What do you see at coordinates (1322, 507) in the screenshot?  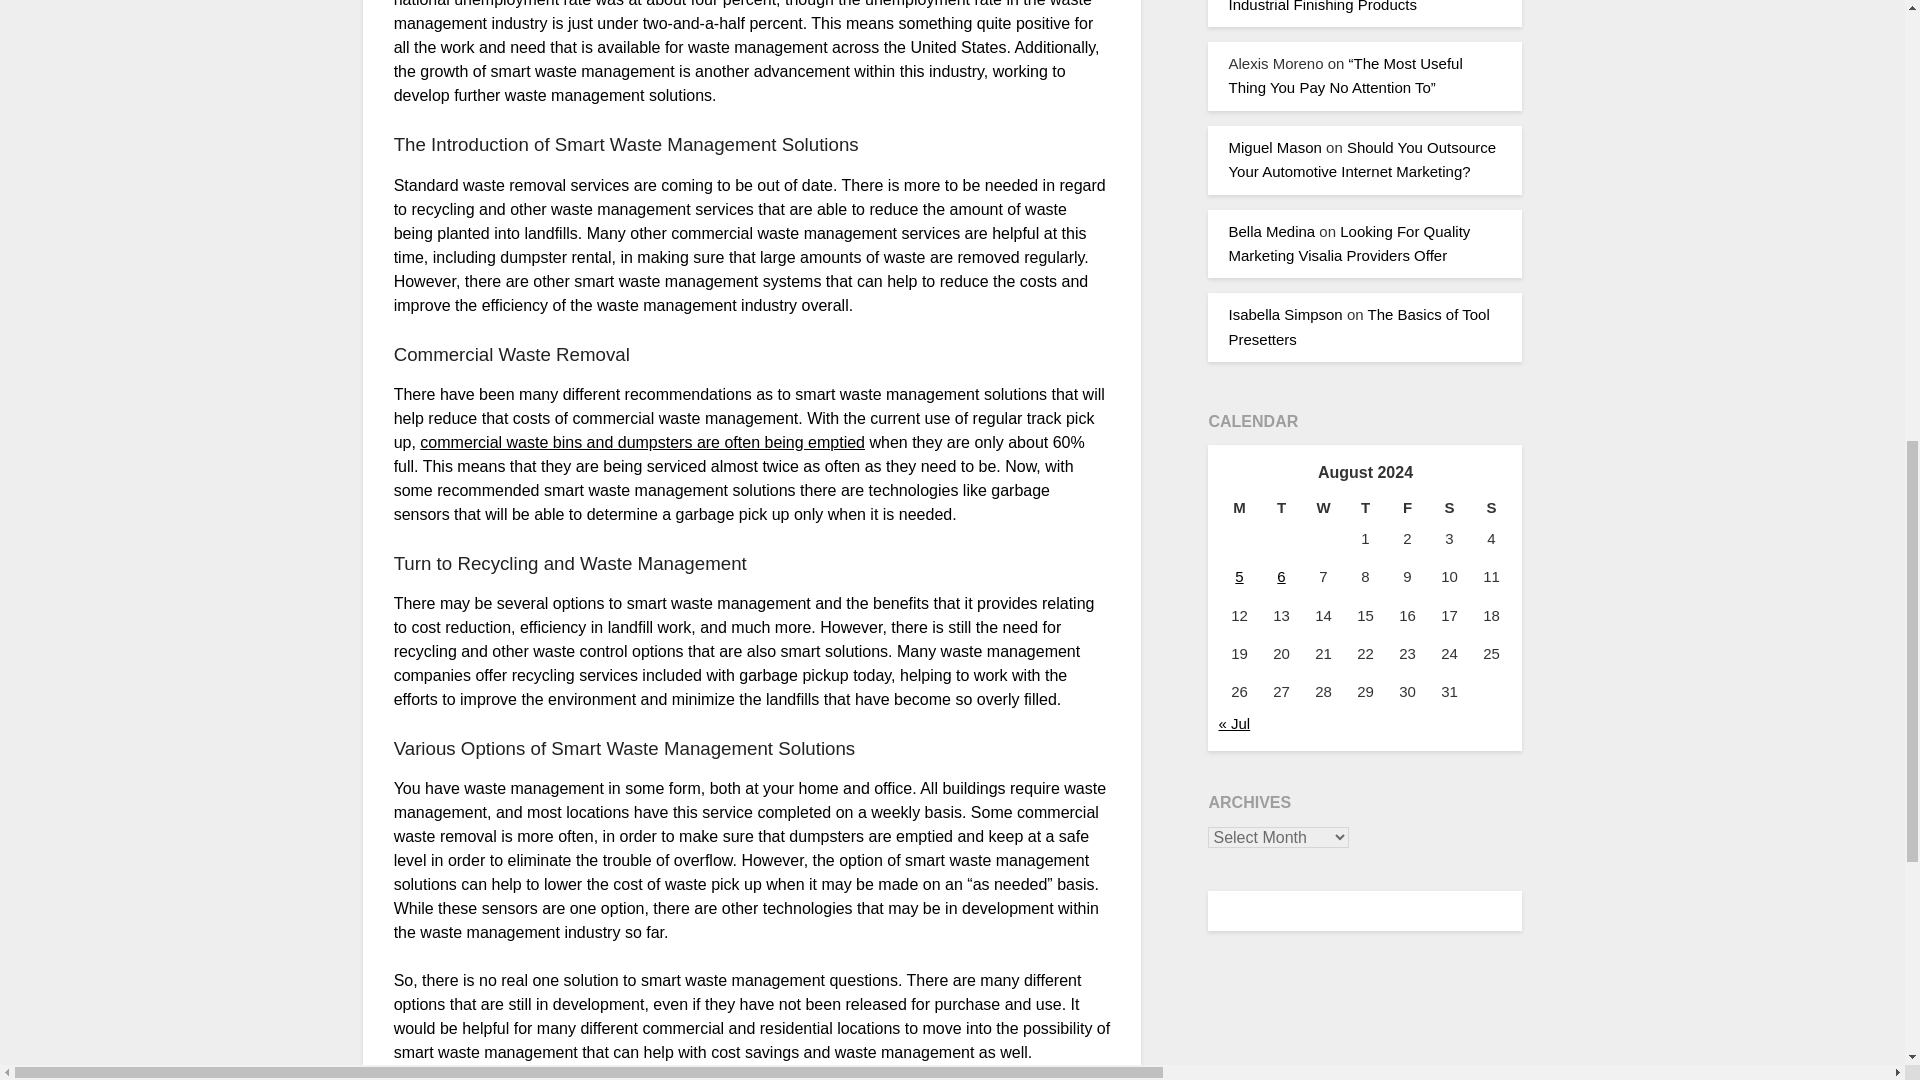 I see `Wednesday` at bounding box center [1322, 507].